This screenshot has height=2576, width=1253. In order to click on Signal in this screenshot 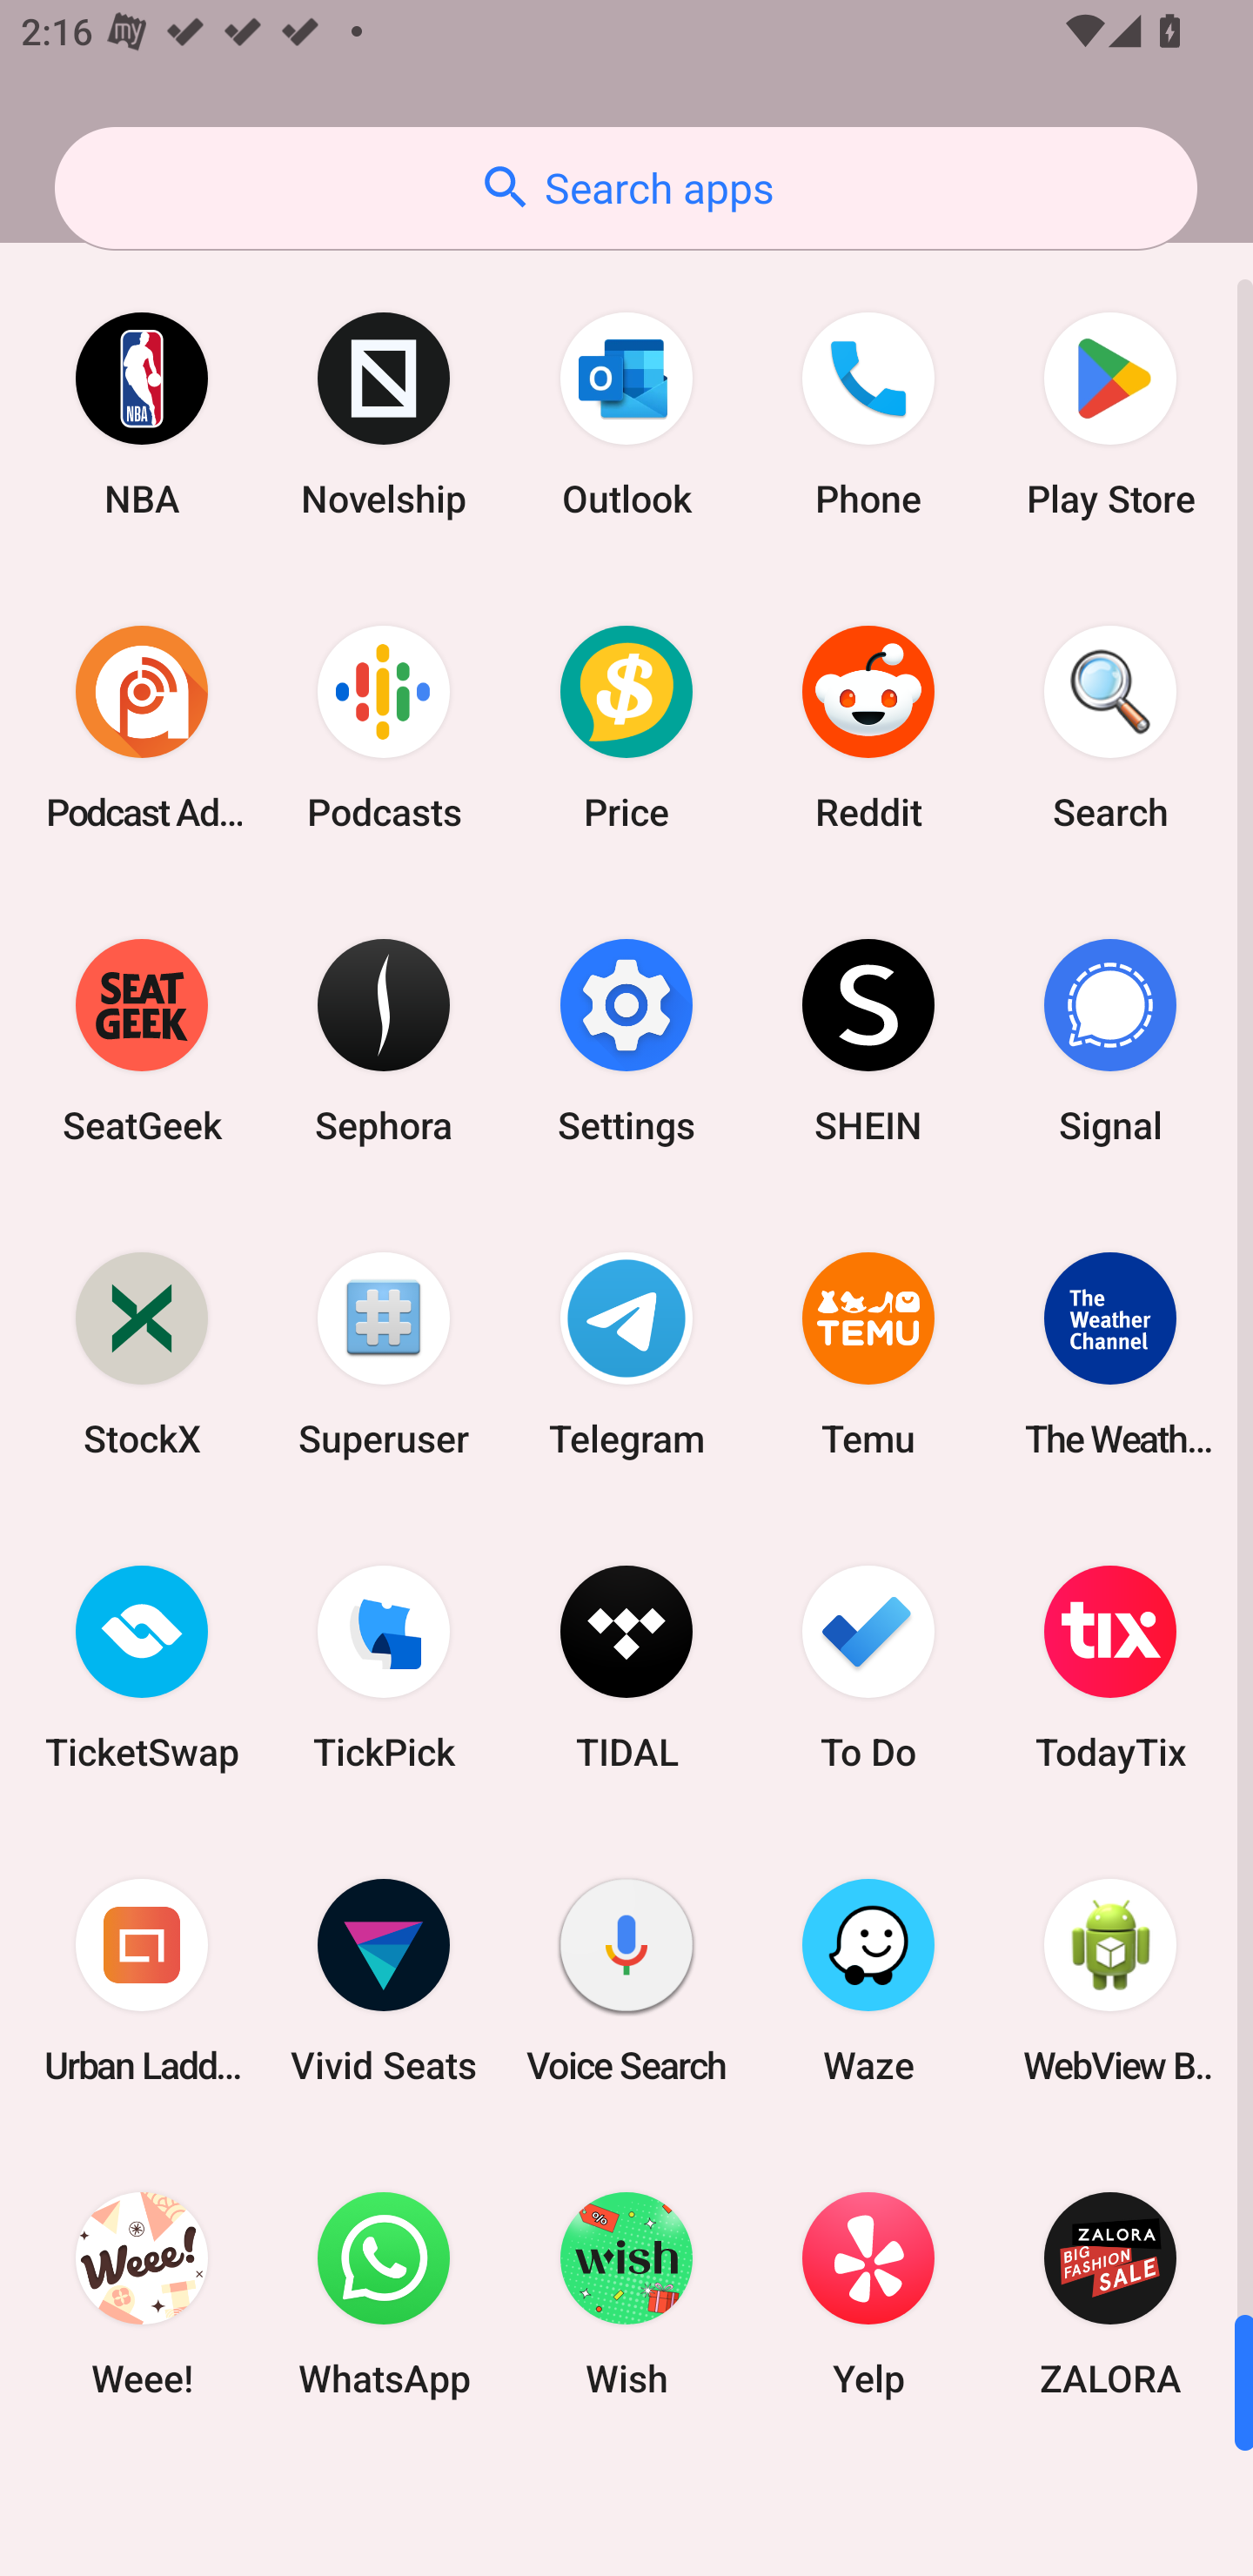, I will do `click(1110, 1041)`.